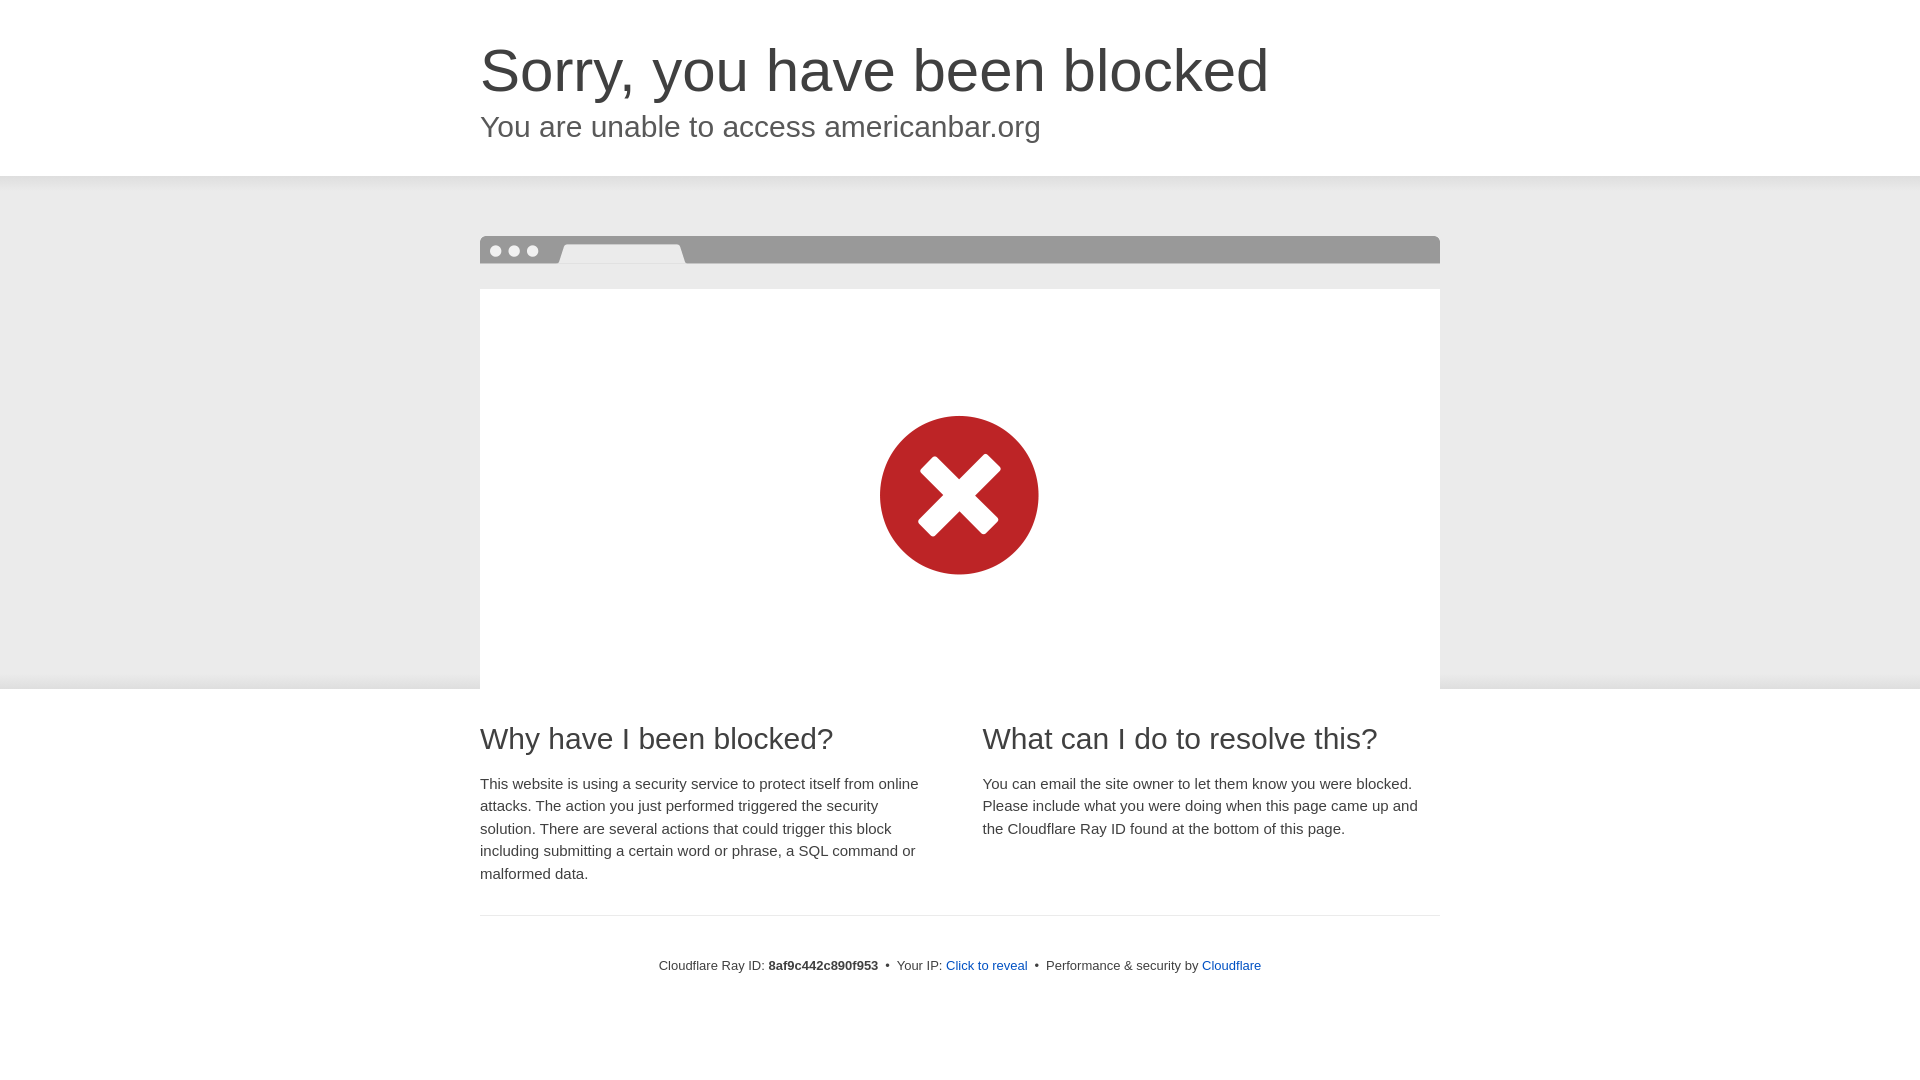  I want to click on Click to reveal, so click(986, 966).